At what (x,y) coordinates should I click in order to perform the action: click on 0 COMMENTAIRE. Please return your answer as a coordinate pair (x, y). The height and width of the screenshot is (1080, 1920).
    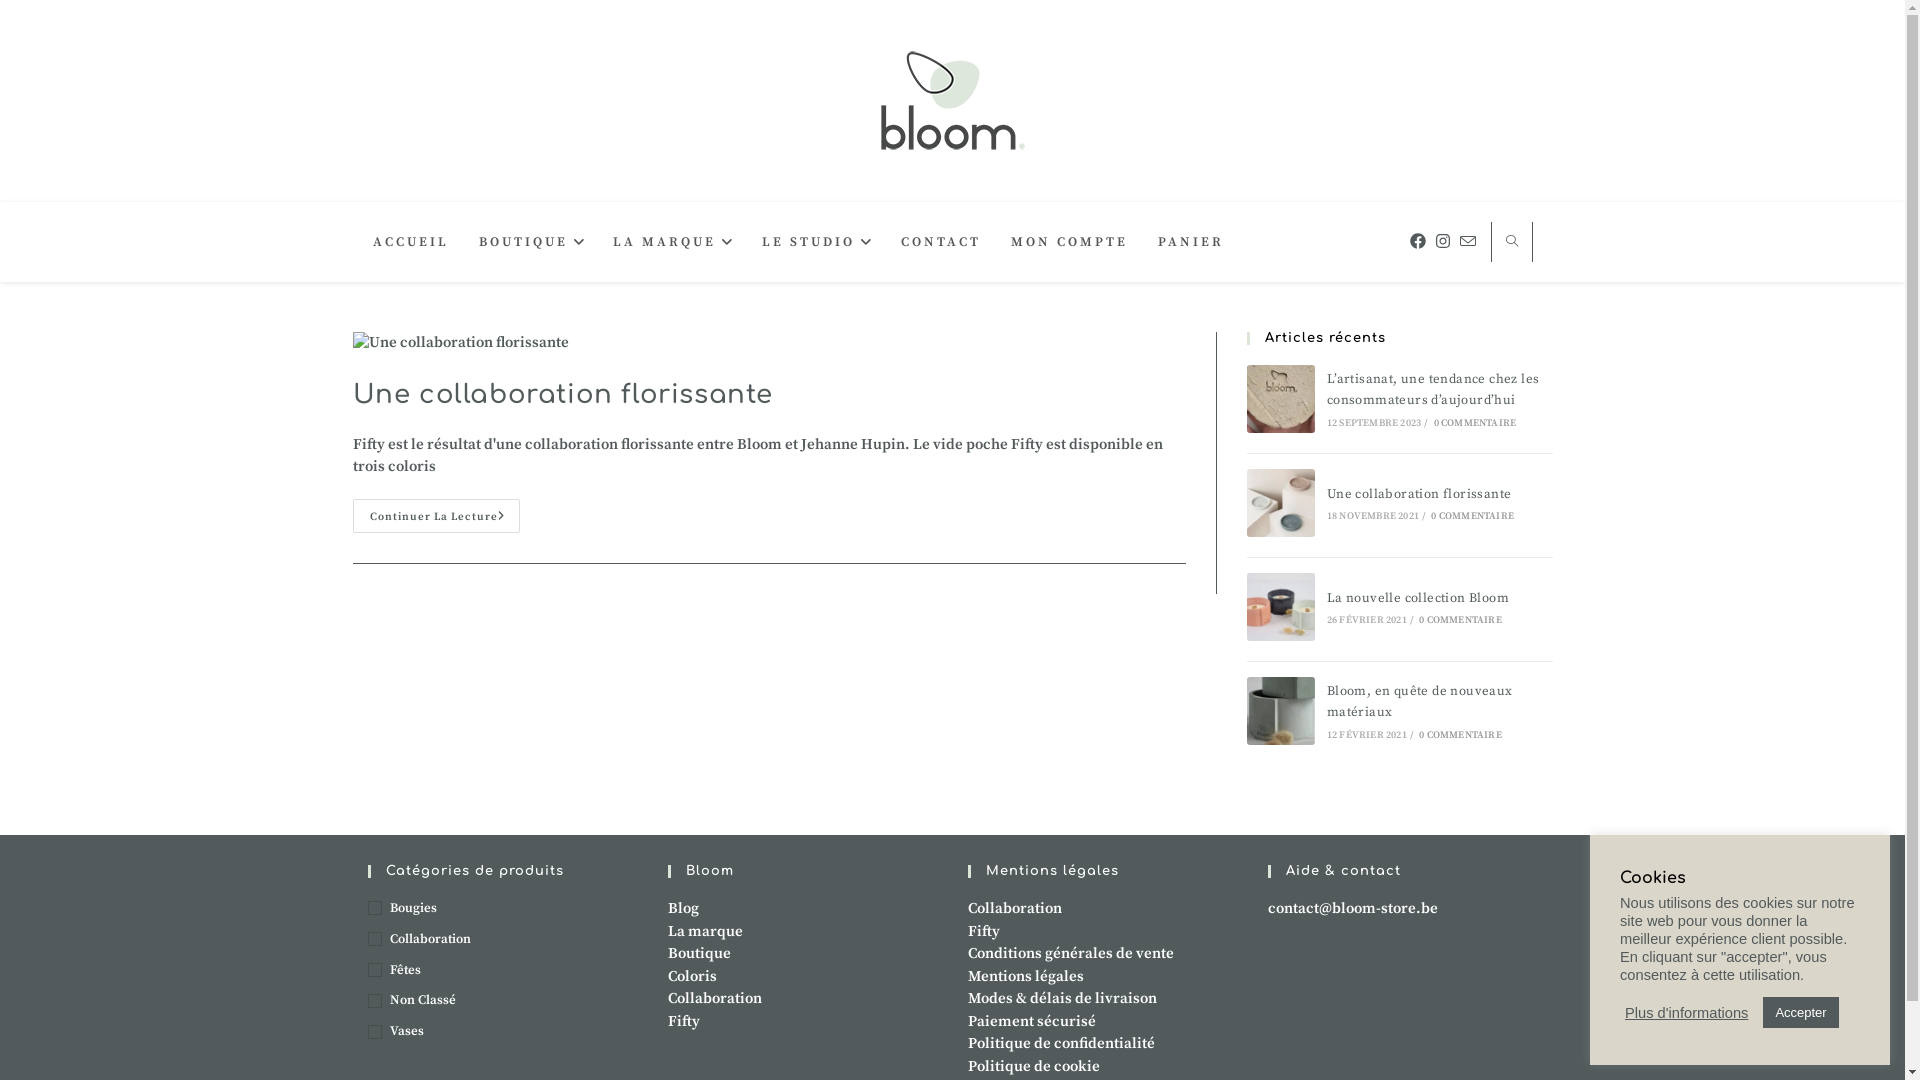
    Looking at the image, I should click on (1460, 620).